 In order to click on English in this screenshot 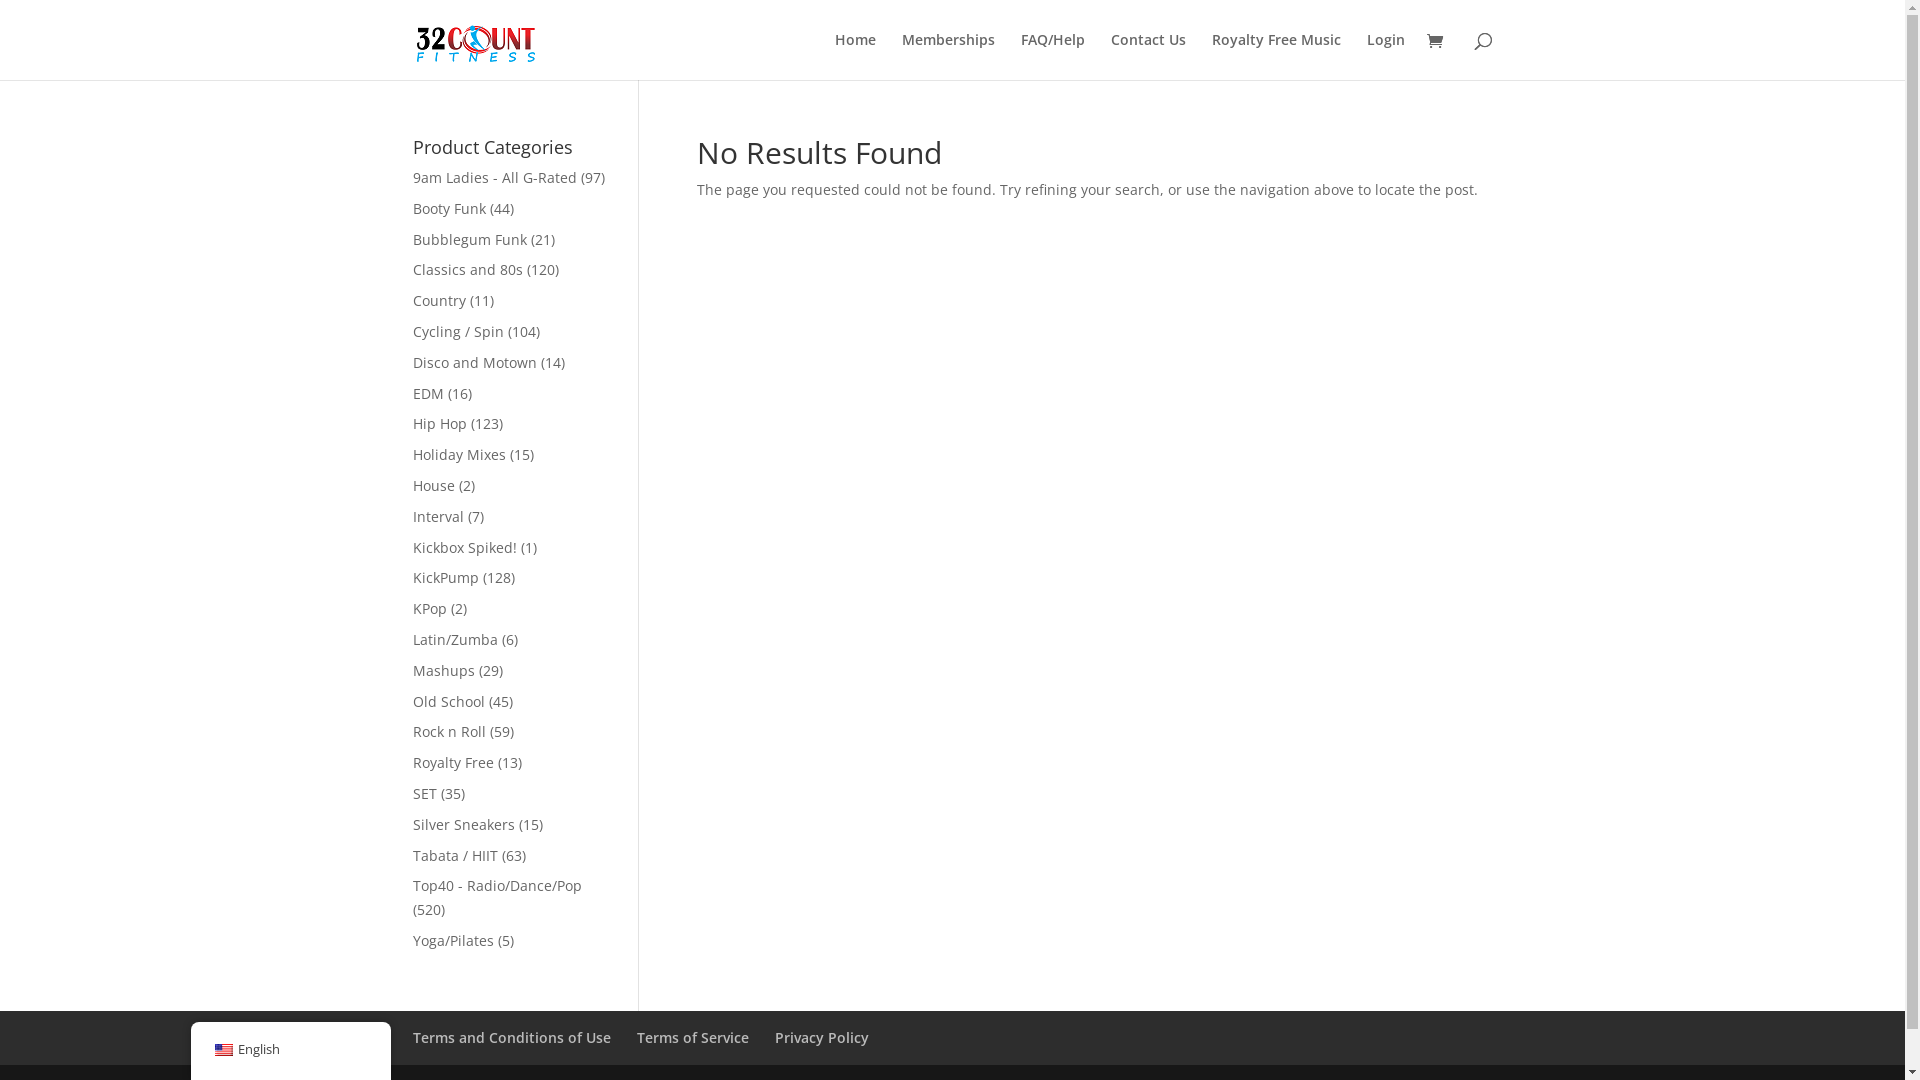, I will do `click(290, 1050)`.